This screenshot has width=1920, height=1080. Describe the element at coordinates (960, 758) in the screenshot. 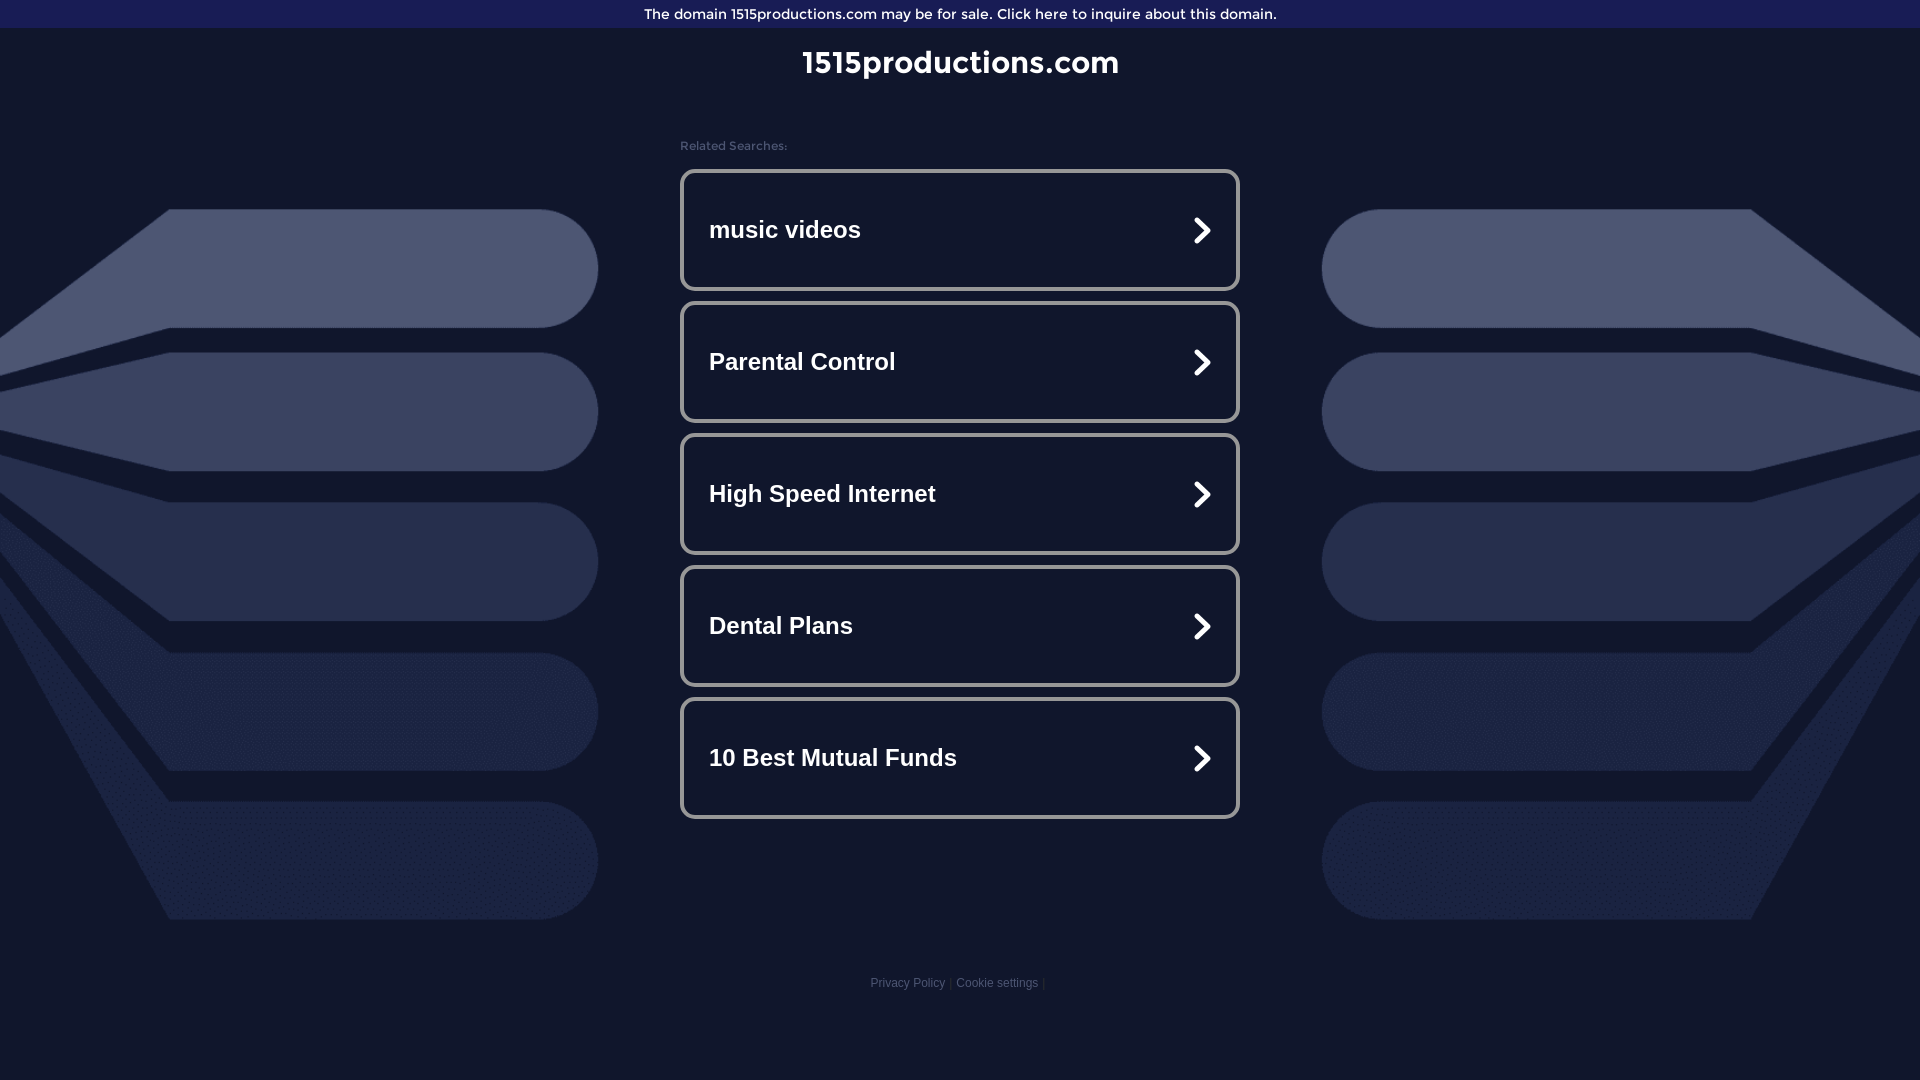

I see `10 Best Mutual Funds` at that location.